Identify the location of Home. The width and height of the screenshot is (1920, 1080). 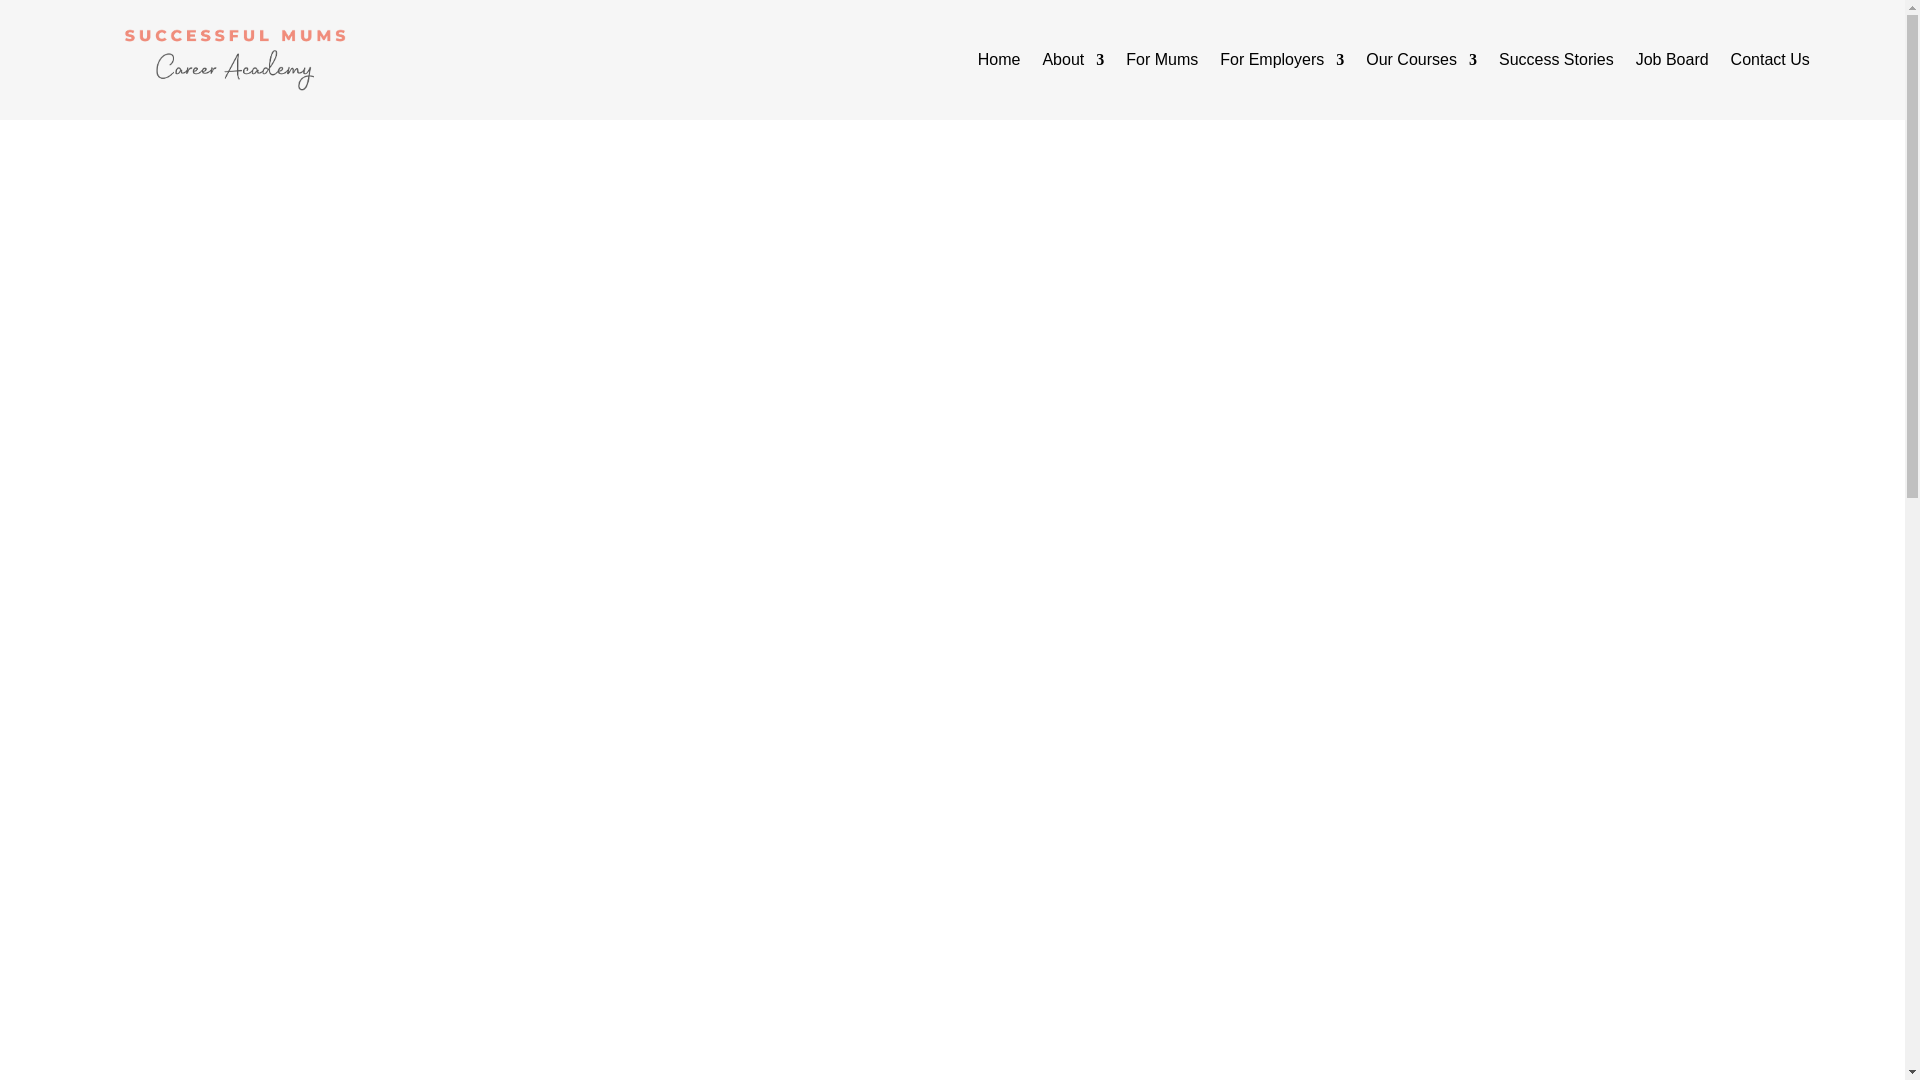
(999, 63).